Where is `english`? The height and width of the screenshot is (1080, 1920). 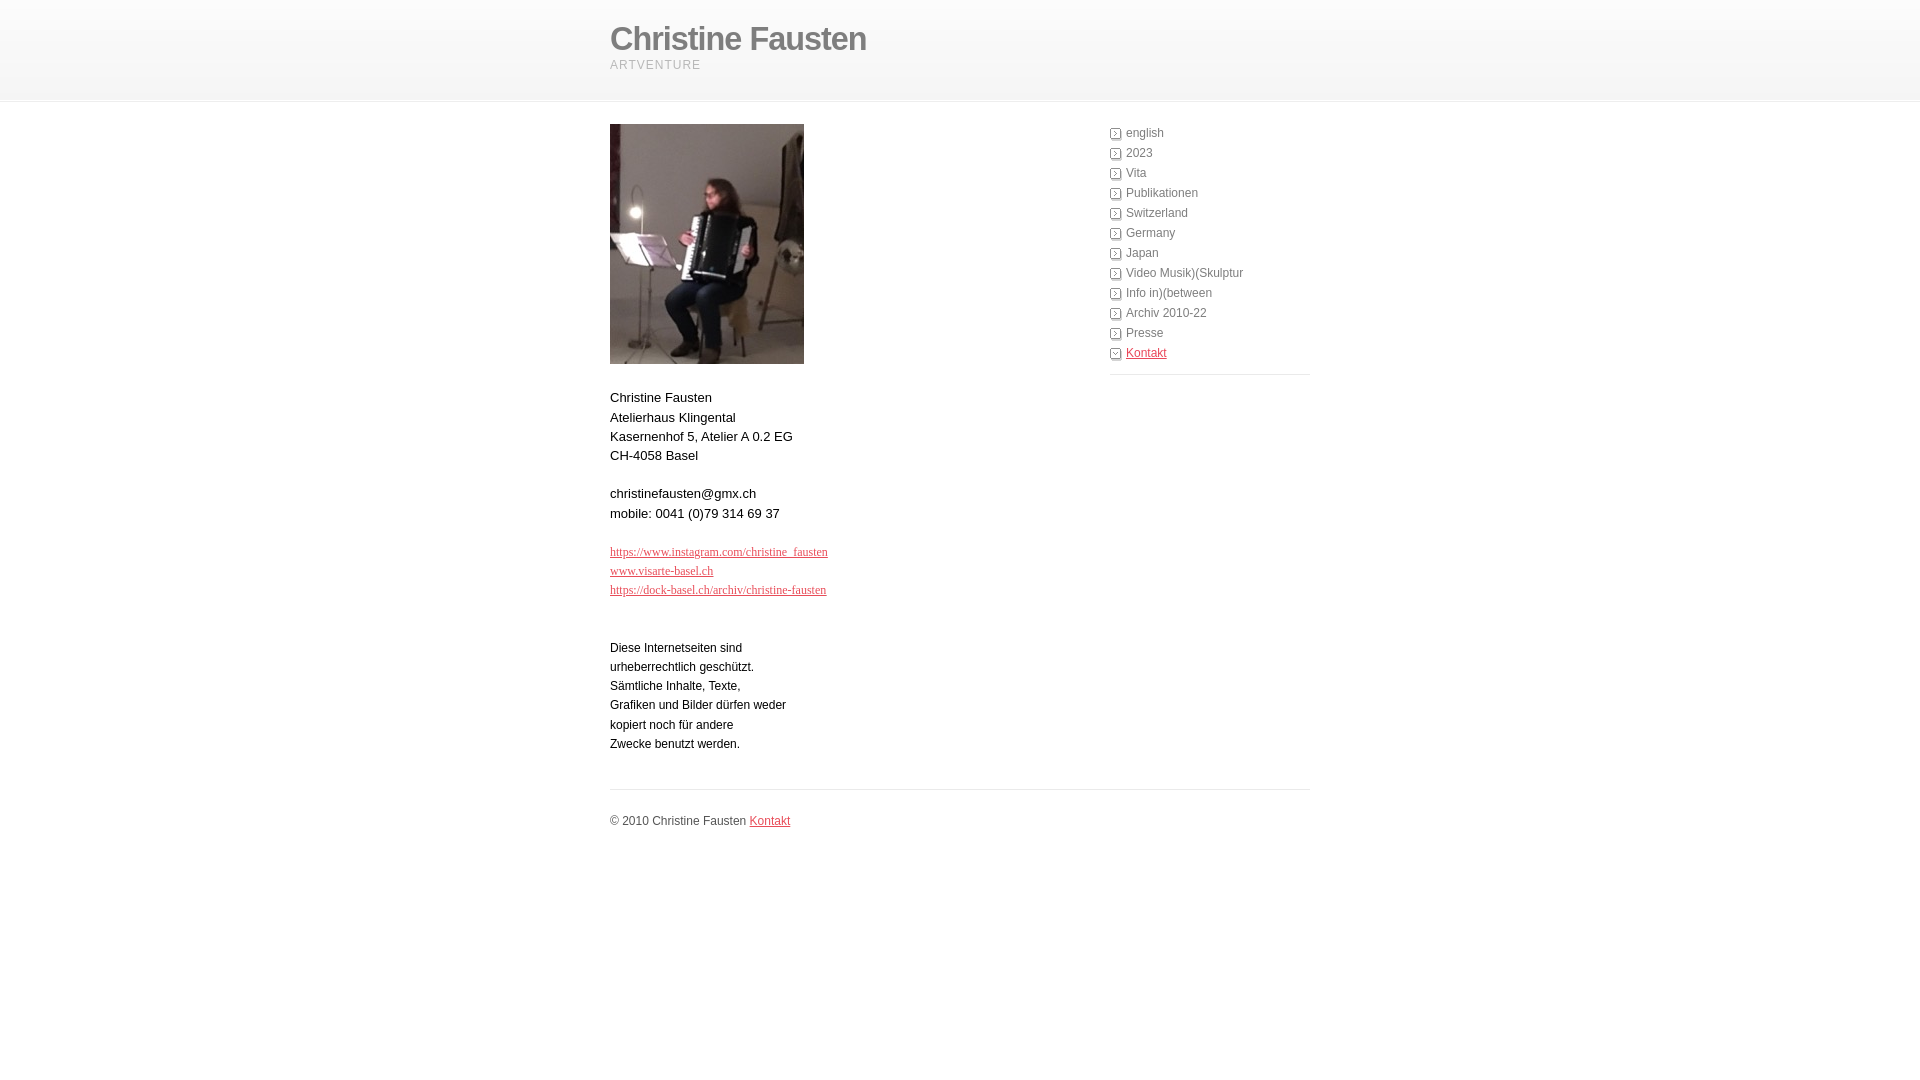 english is located at coordinates (1210, 134).